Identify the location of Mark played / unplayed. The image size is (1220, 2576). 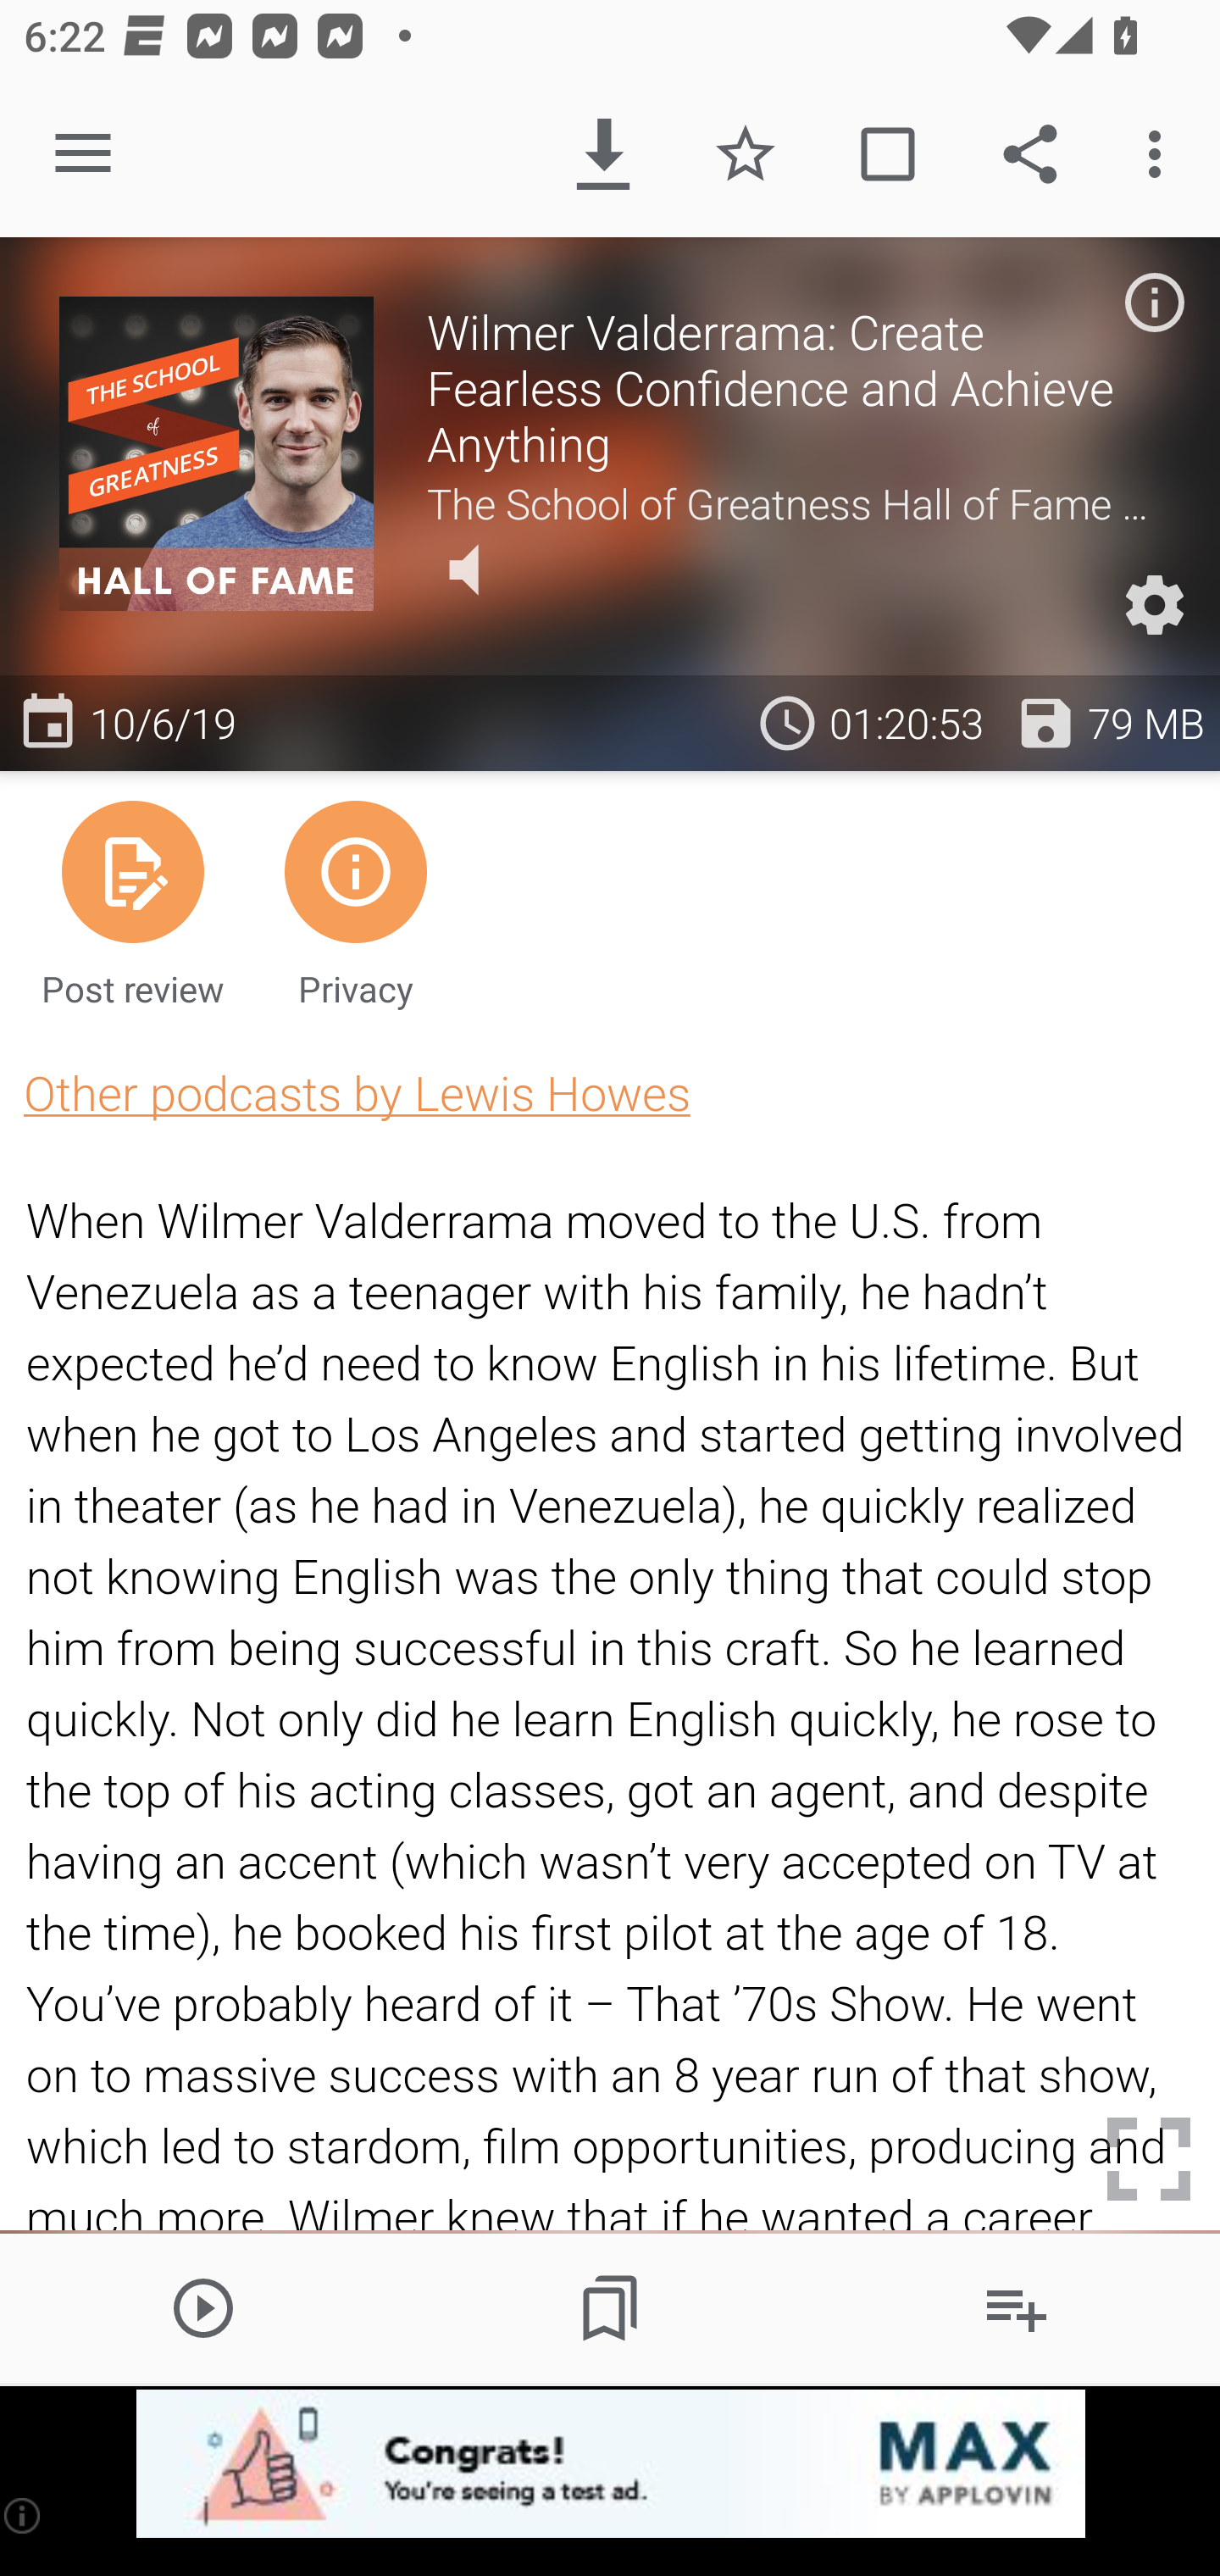
(887, 154).